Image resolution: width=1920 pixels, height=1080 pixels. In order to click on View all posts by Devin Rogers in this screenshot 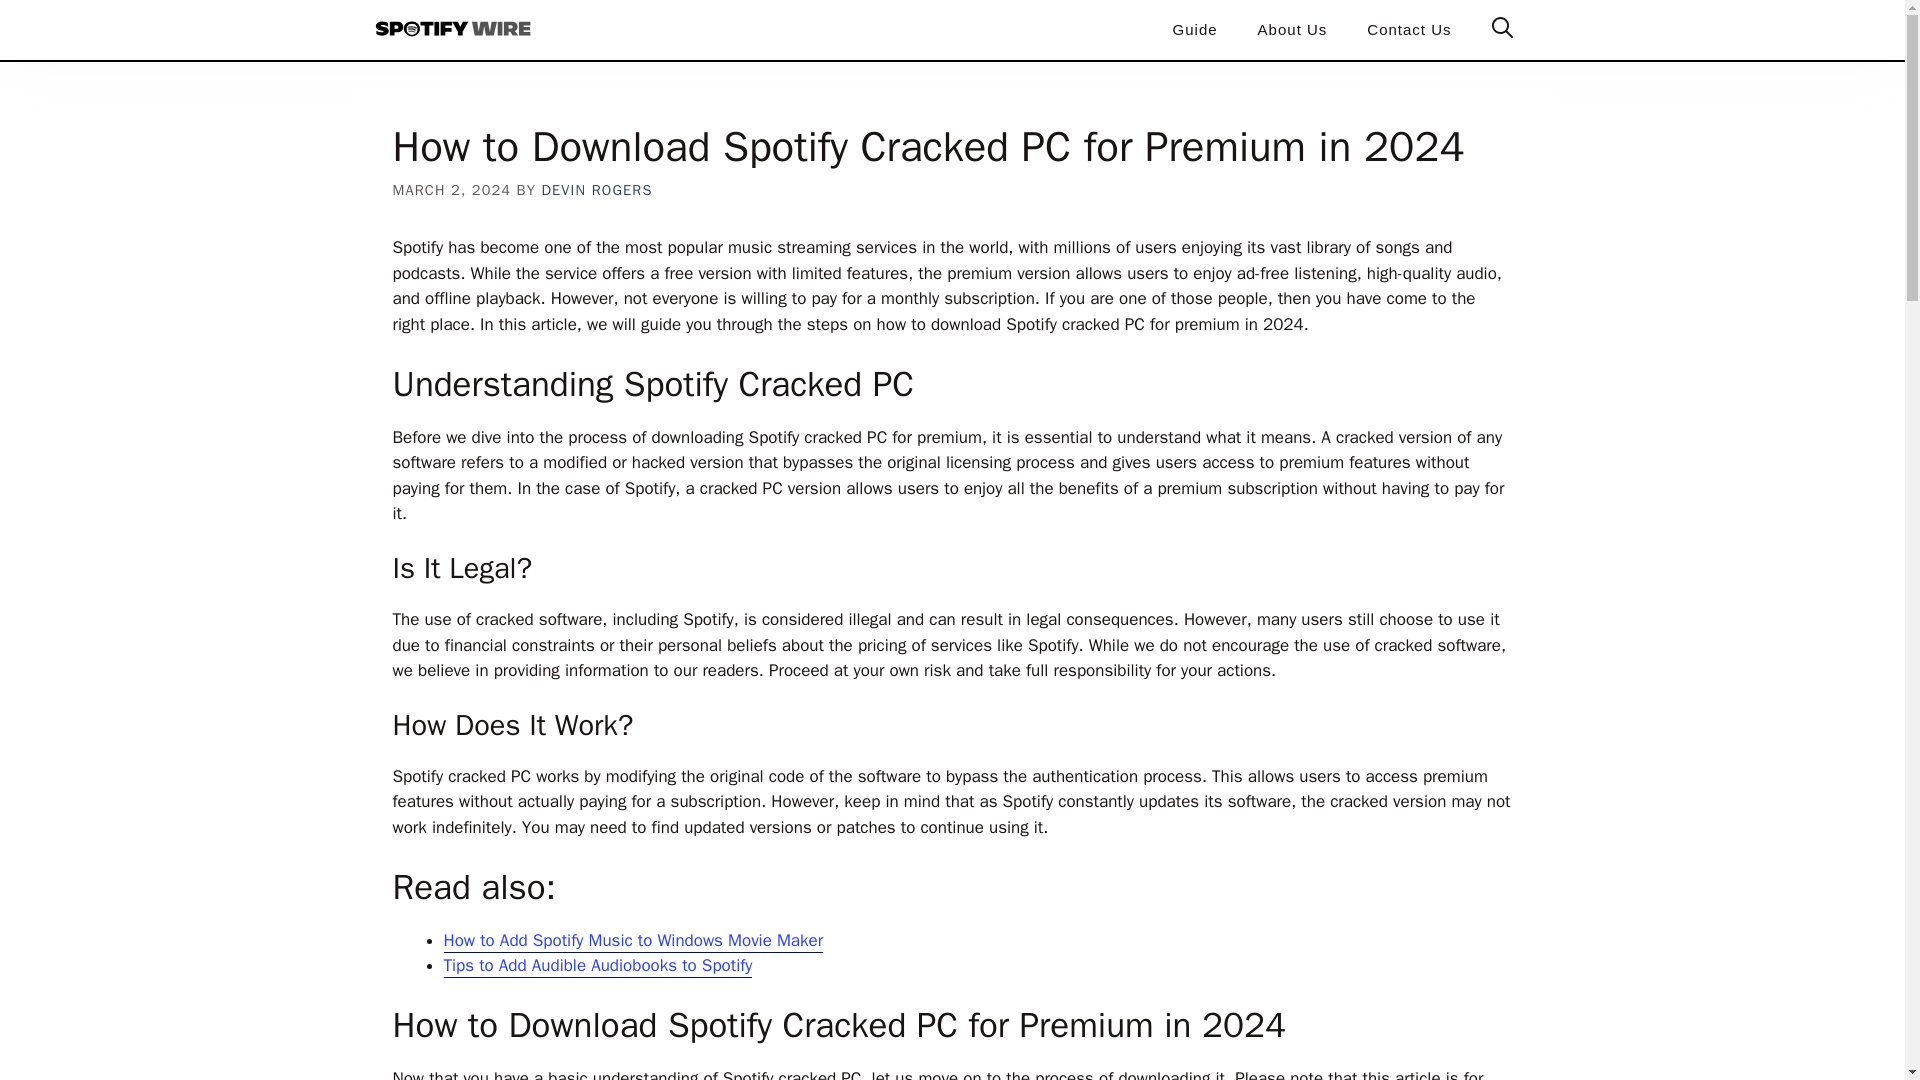, I will do `click(596, 190)`.